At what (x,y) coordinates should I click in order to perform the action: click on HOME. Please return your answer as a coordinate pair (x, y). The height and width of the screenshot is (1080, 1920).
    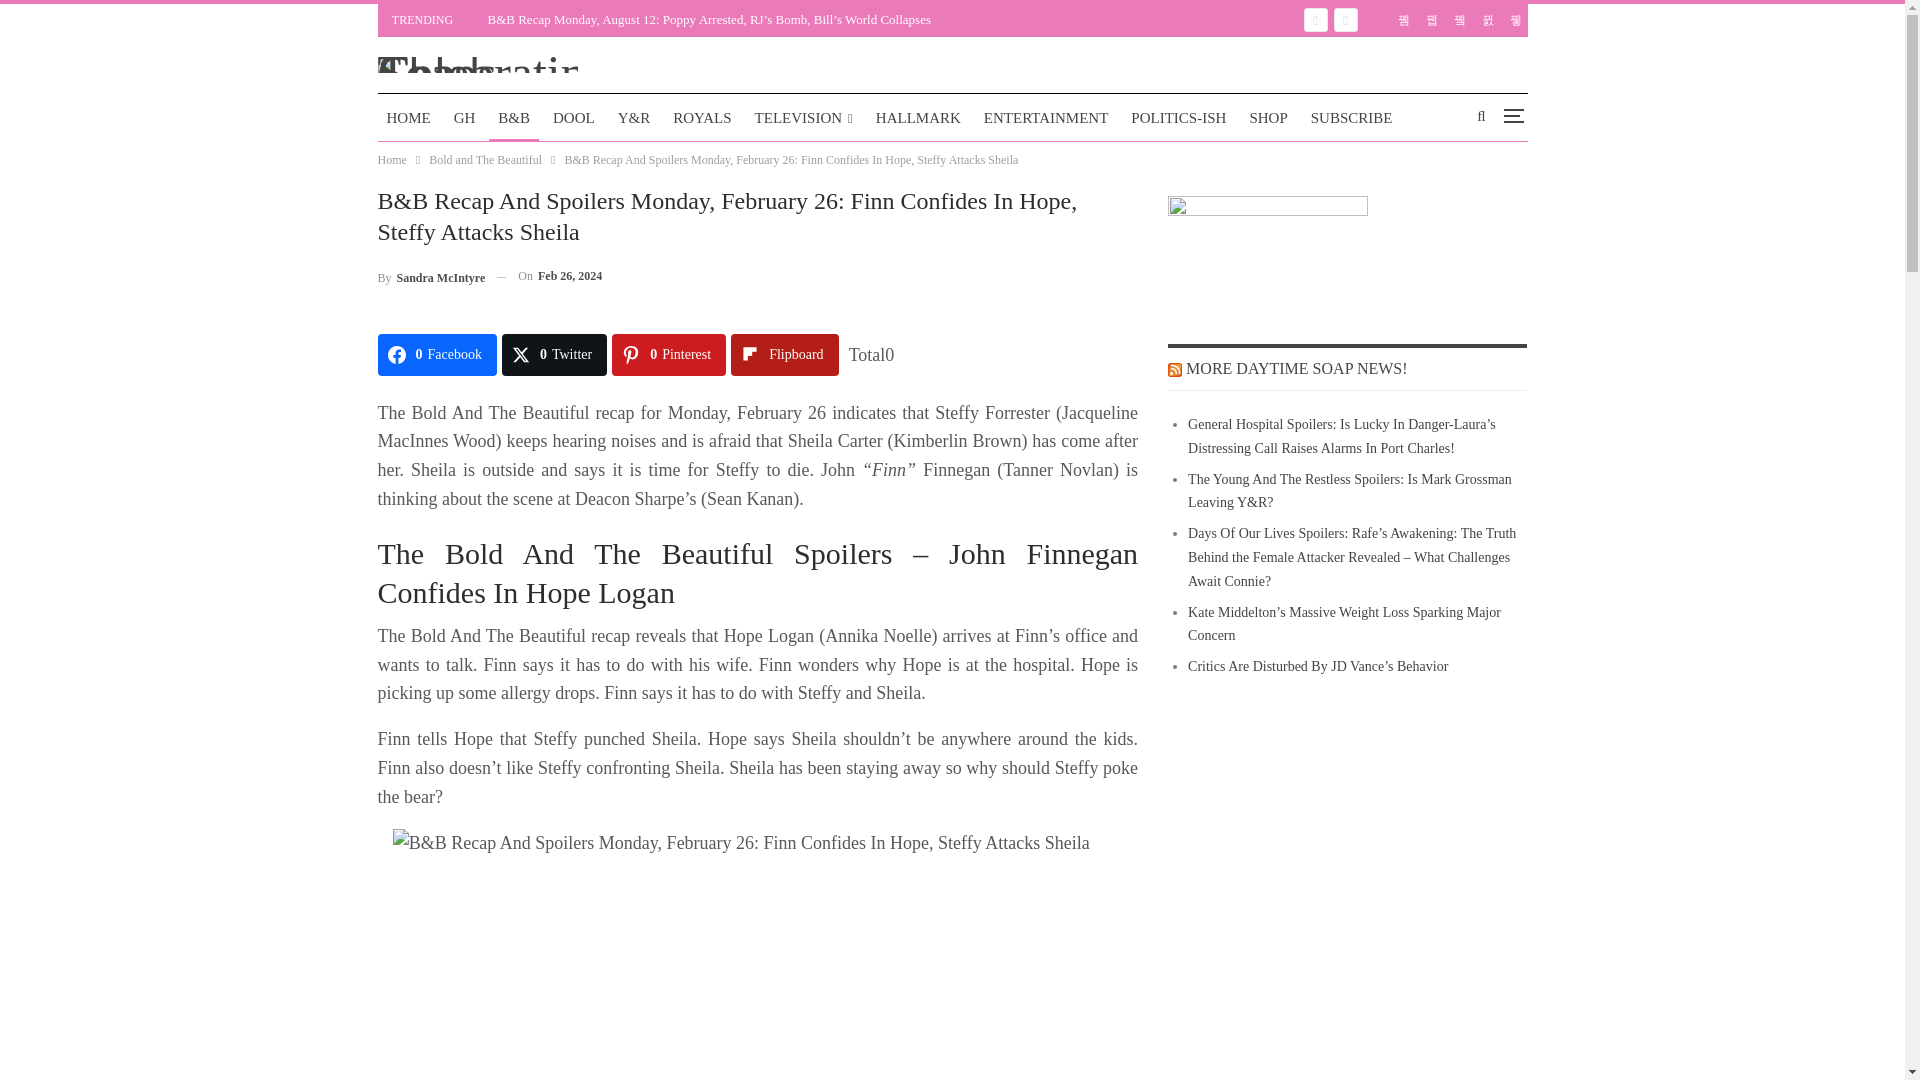
    Looking at the image, I should click on (408, 117).